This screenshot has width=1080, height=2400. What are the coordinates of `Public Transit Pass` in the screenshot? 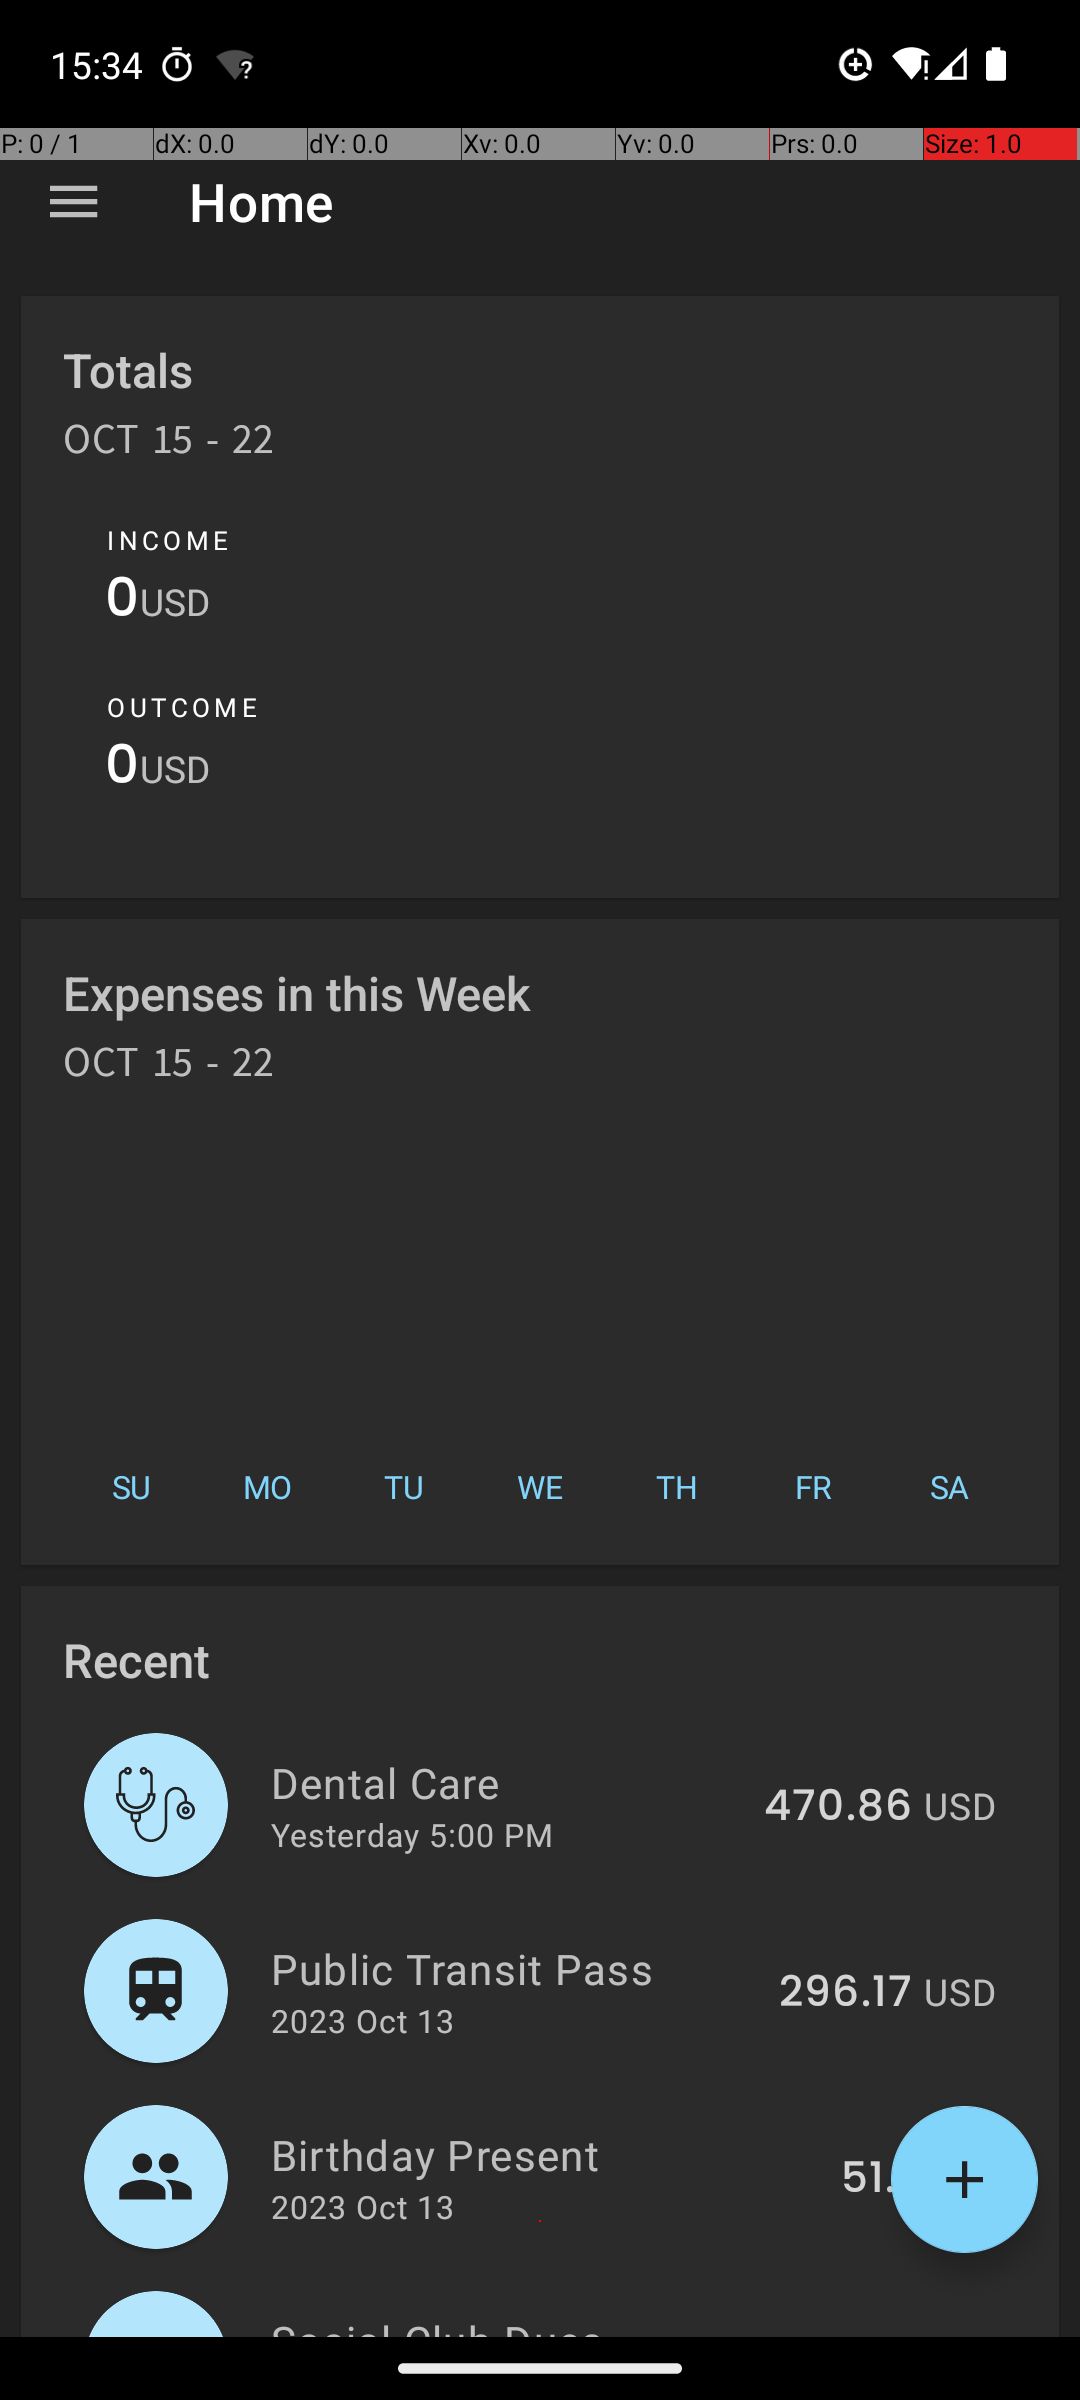 It's located at (514, 1968).